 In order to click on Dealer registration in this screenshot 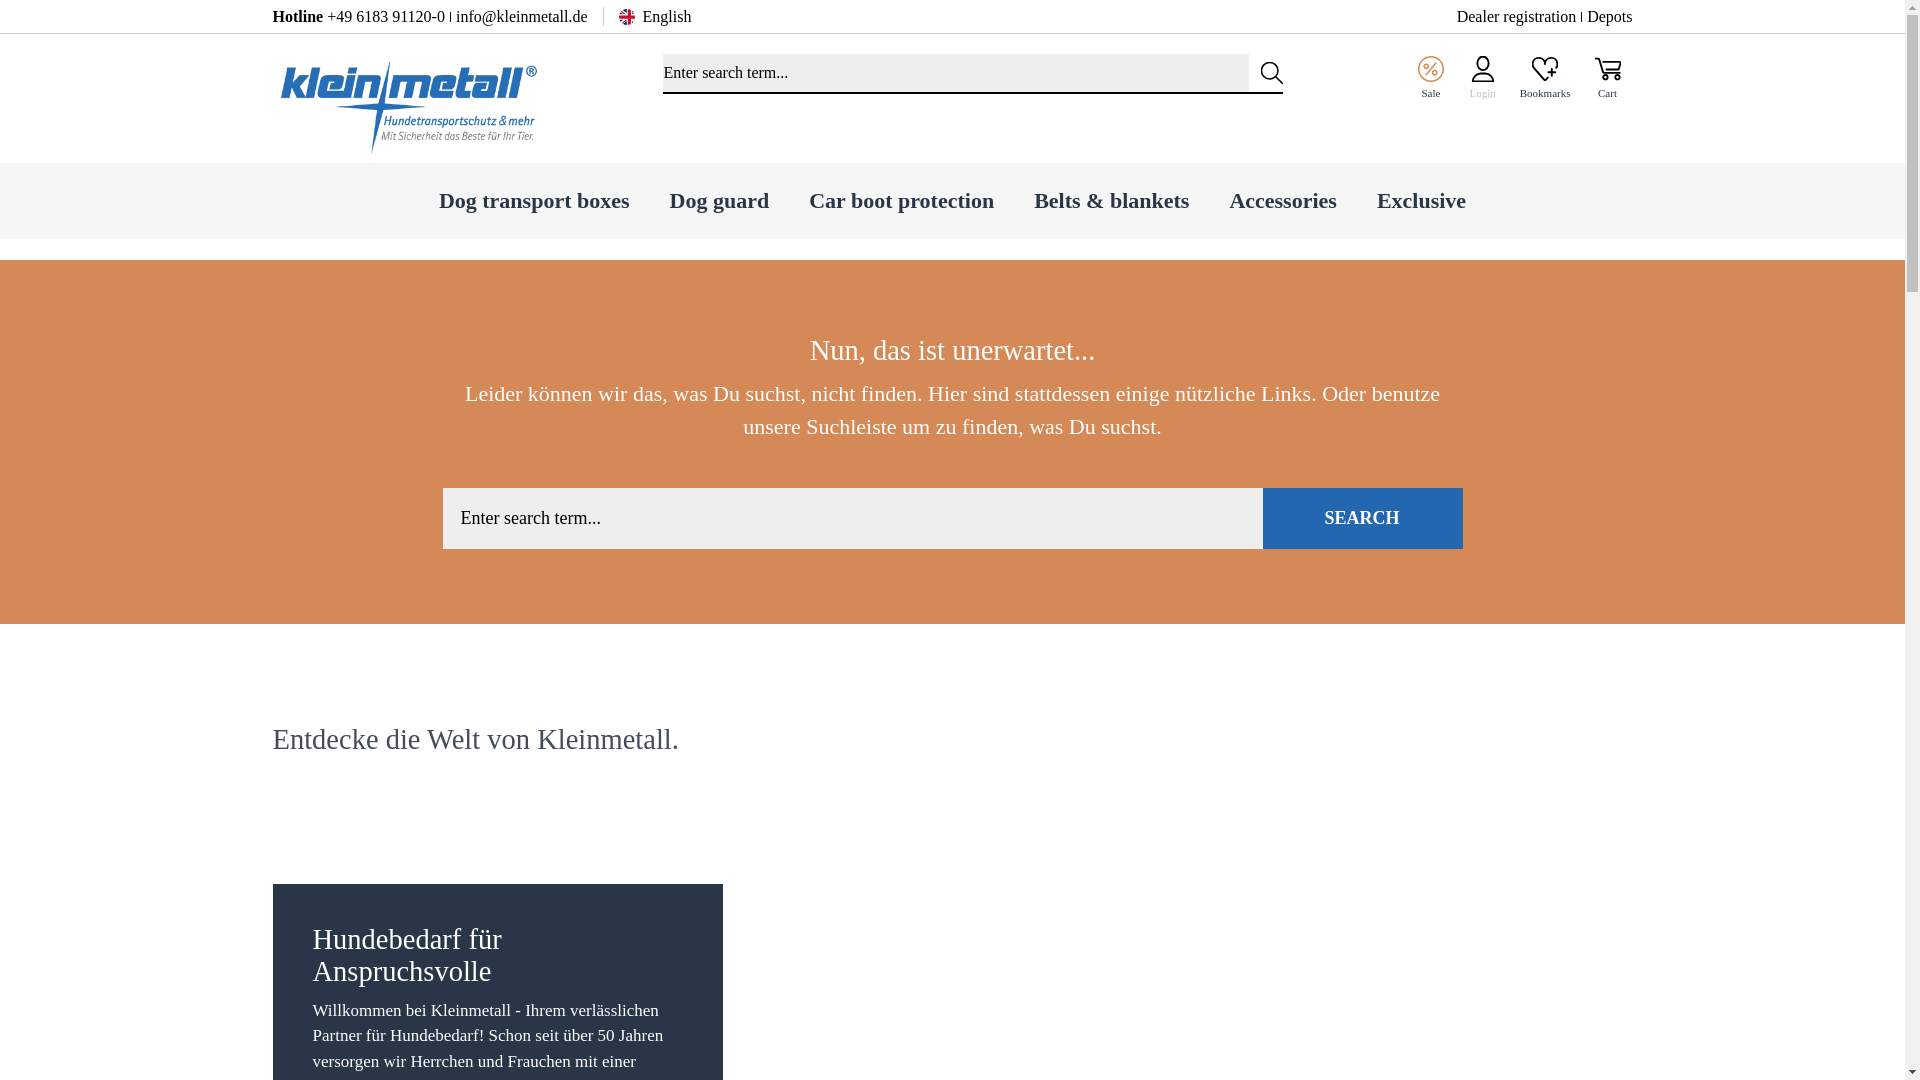, I will do `click(1516, 16)`.